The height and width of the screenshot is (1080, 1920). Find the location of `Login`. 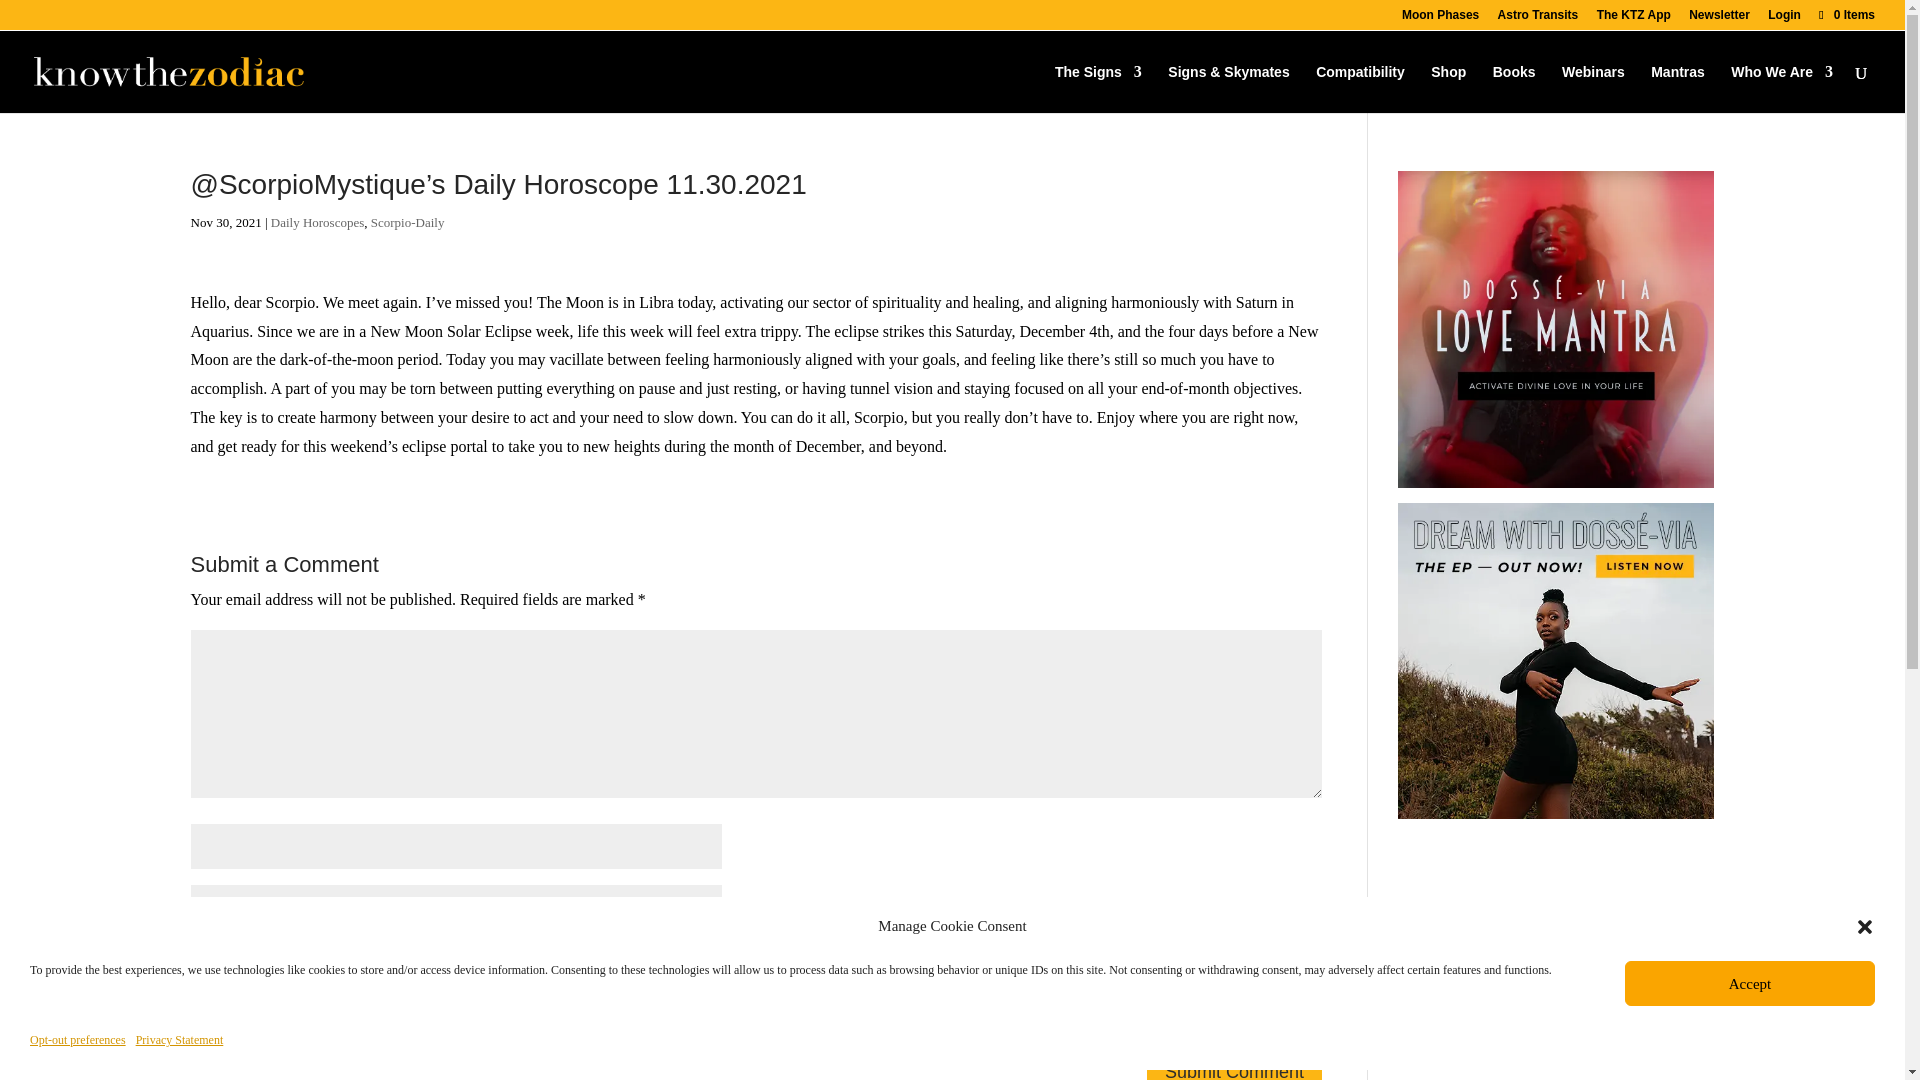

Login is located at coordinates (1784, 19).